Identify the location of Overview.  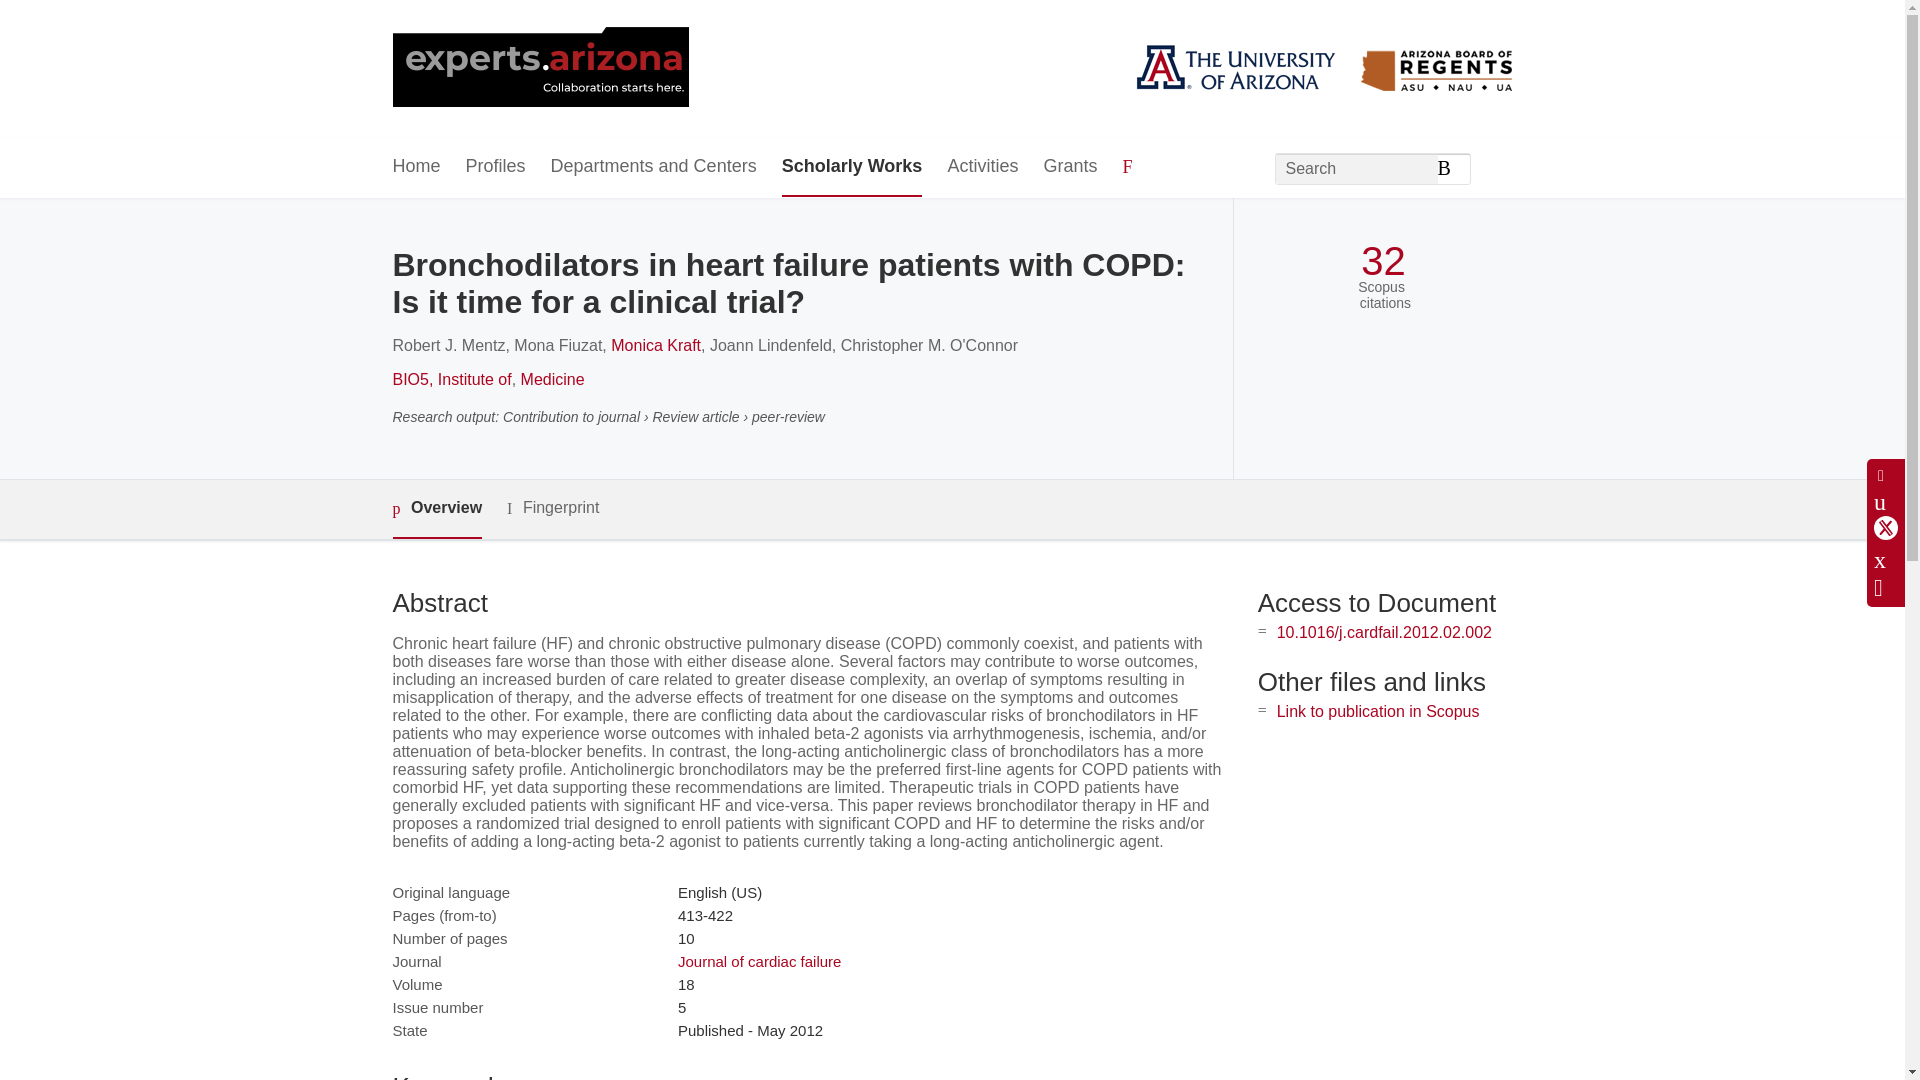
(436, 508).